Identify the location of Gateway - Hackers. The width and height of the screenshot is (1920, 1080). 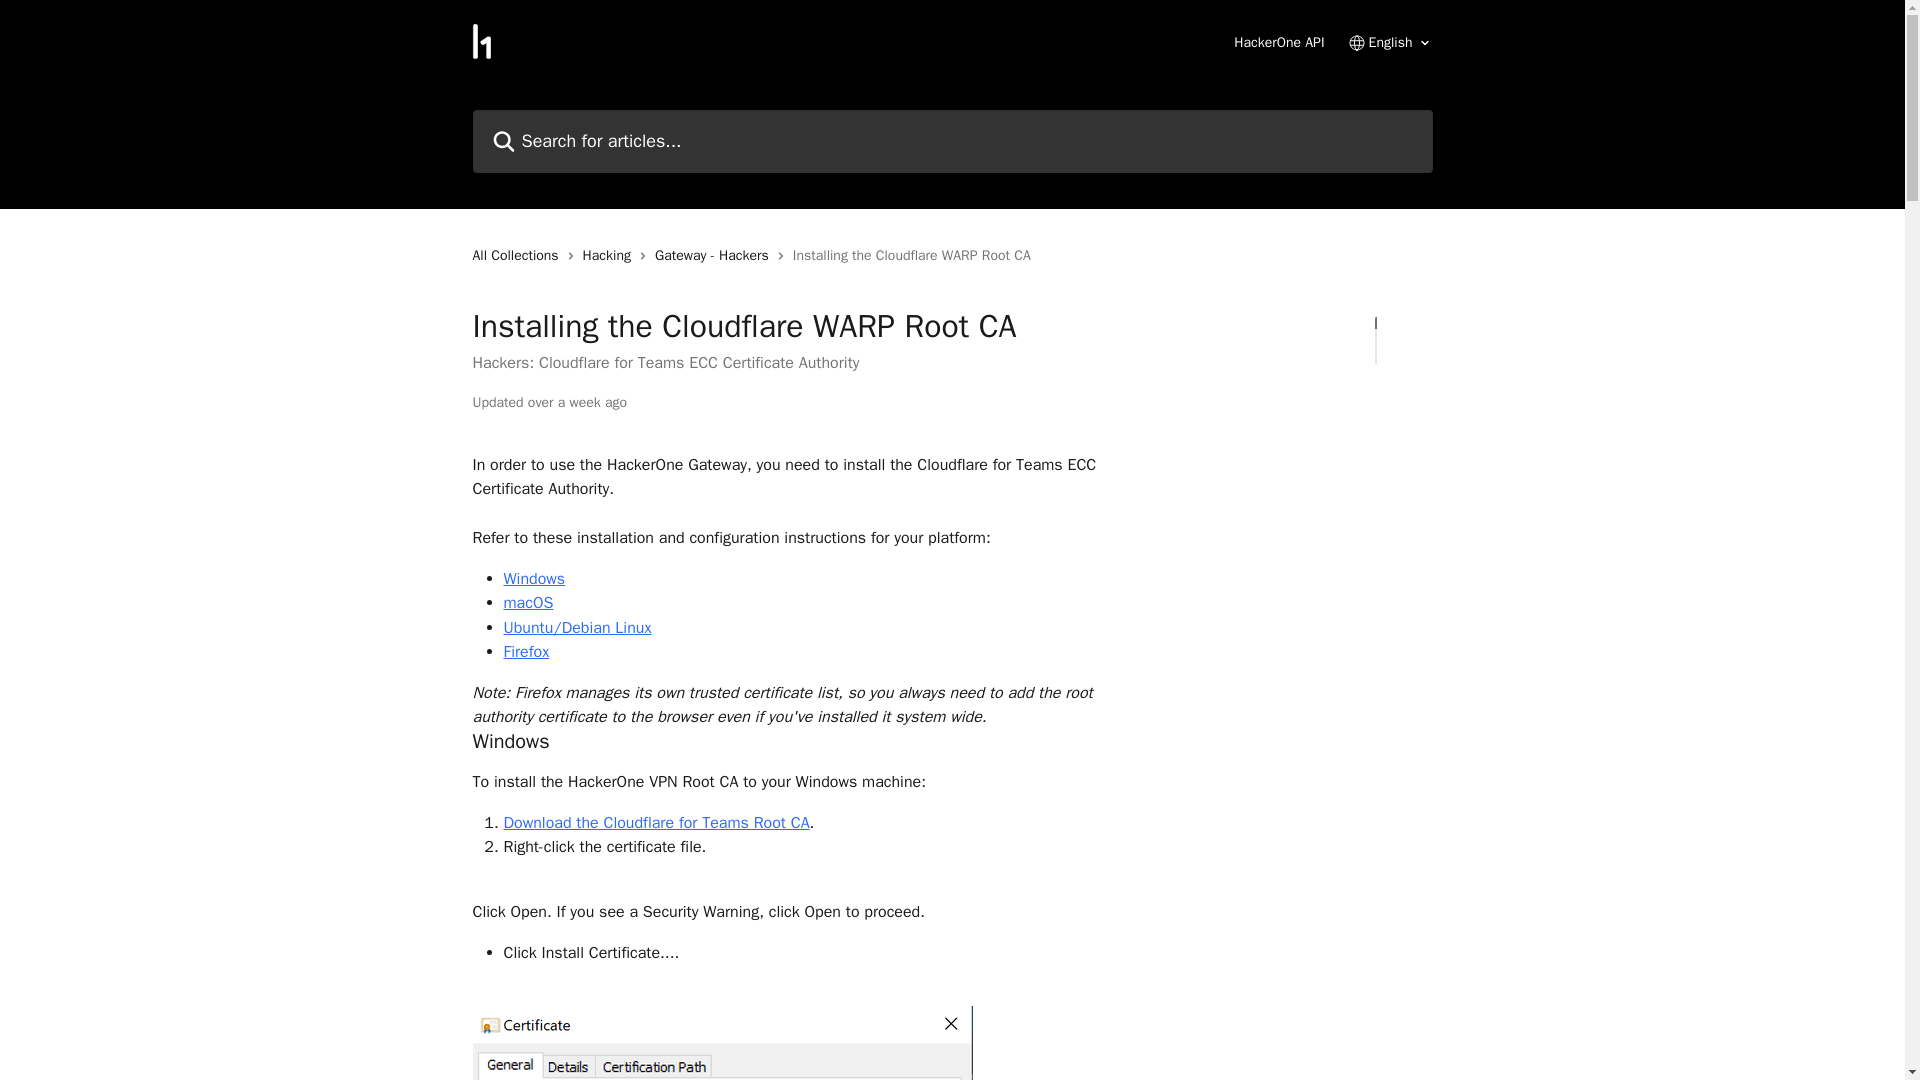
(716, 256).